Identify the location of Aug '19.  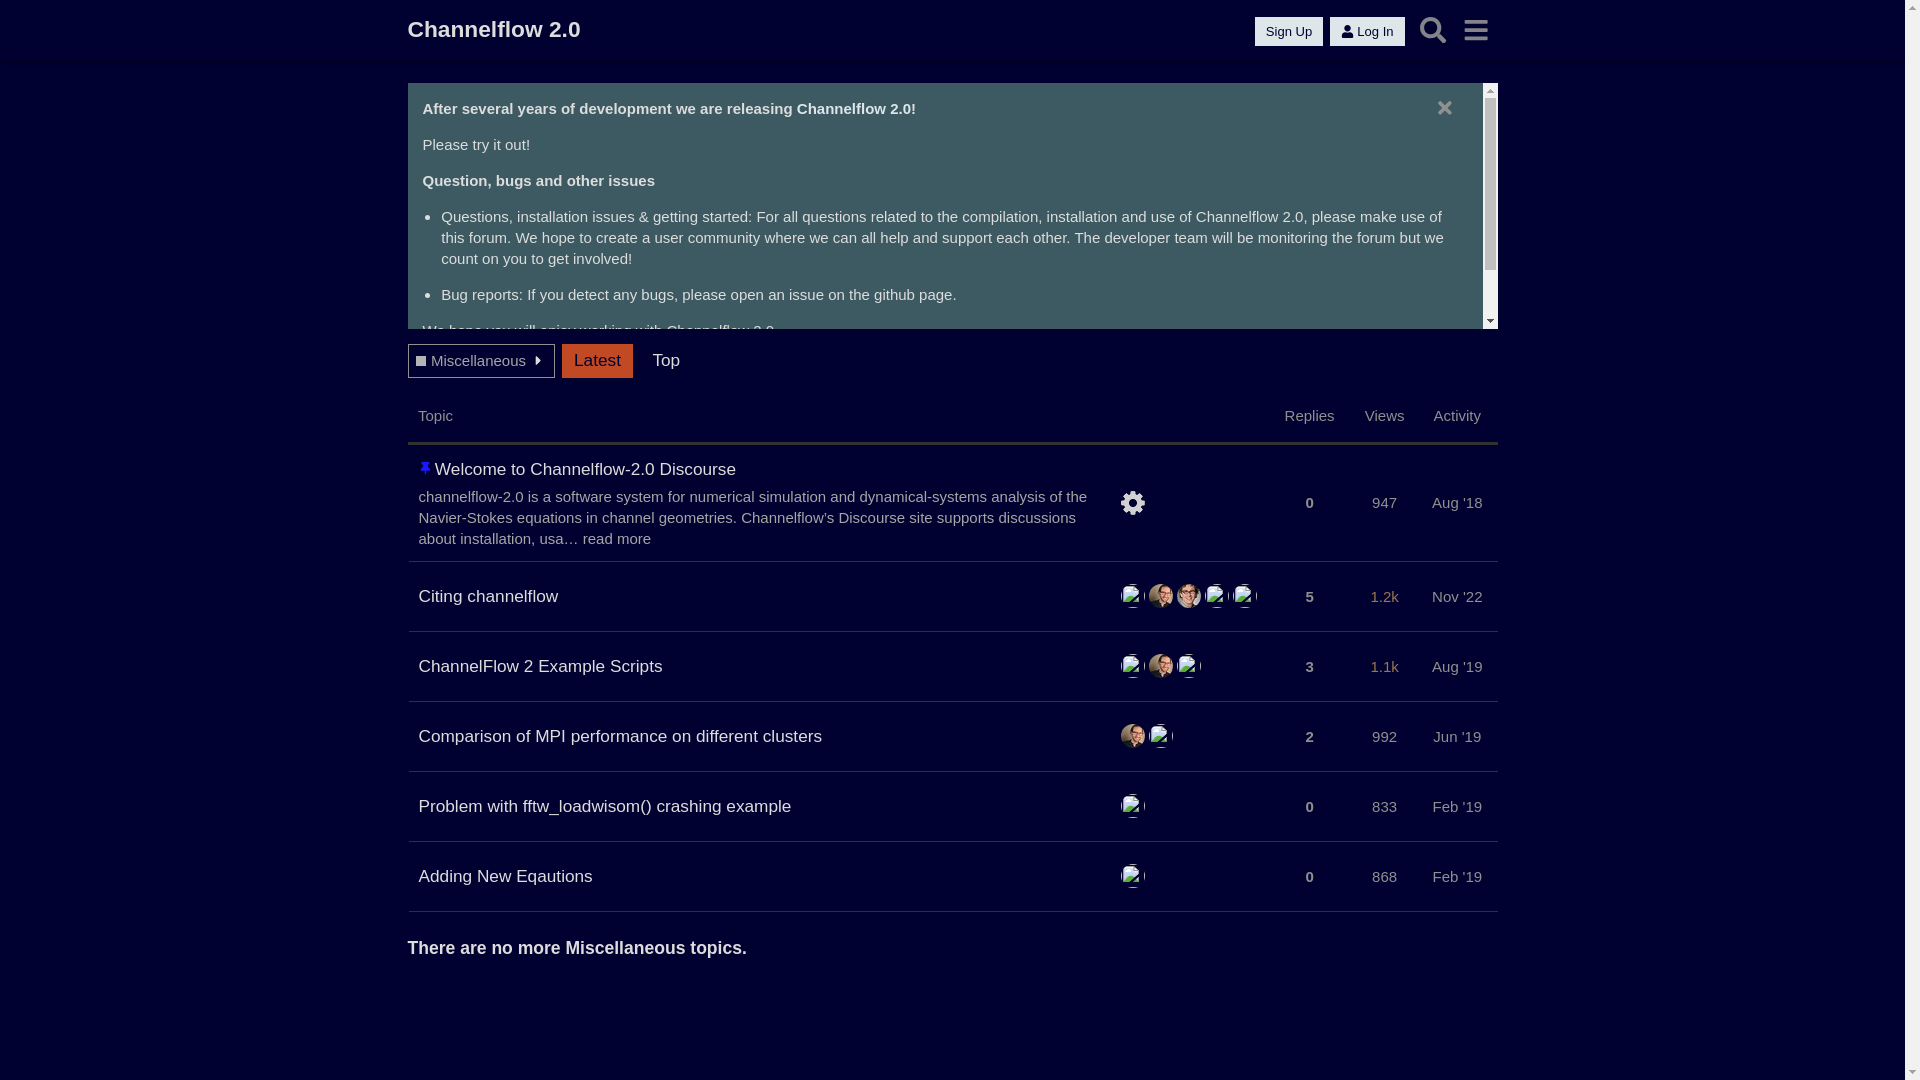
(1457, 666).